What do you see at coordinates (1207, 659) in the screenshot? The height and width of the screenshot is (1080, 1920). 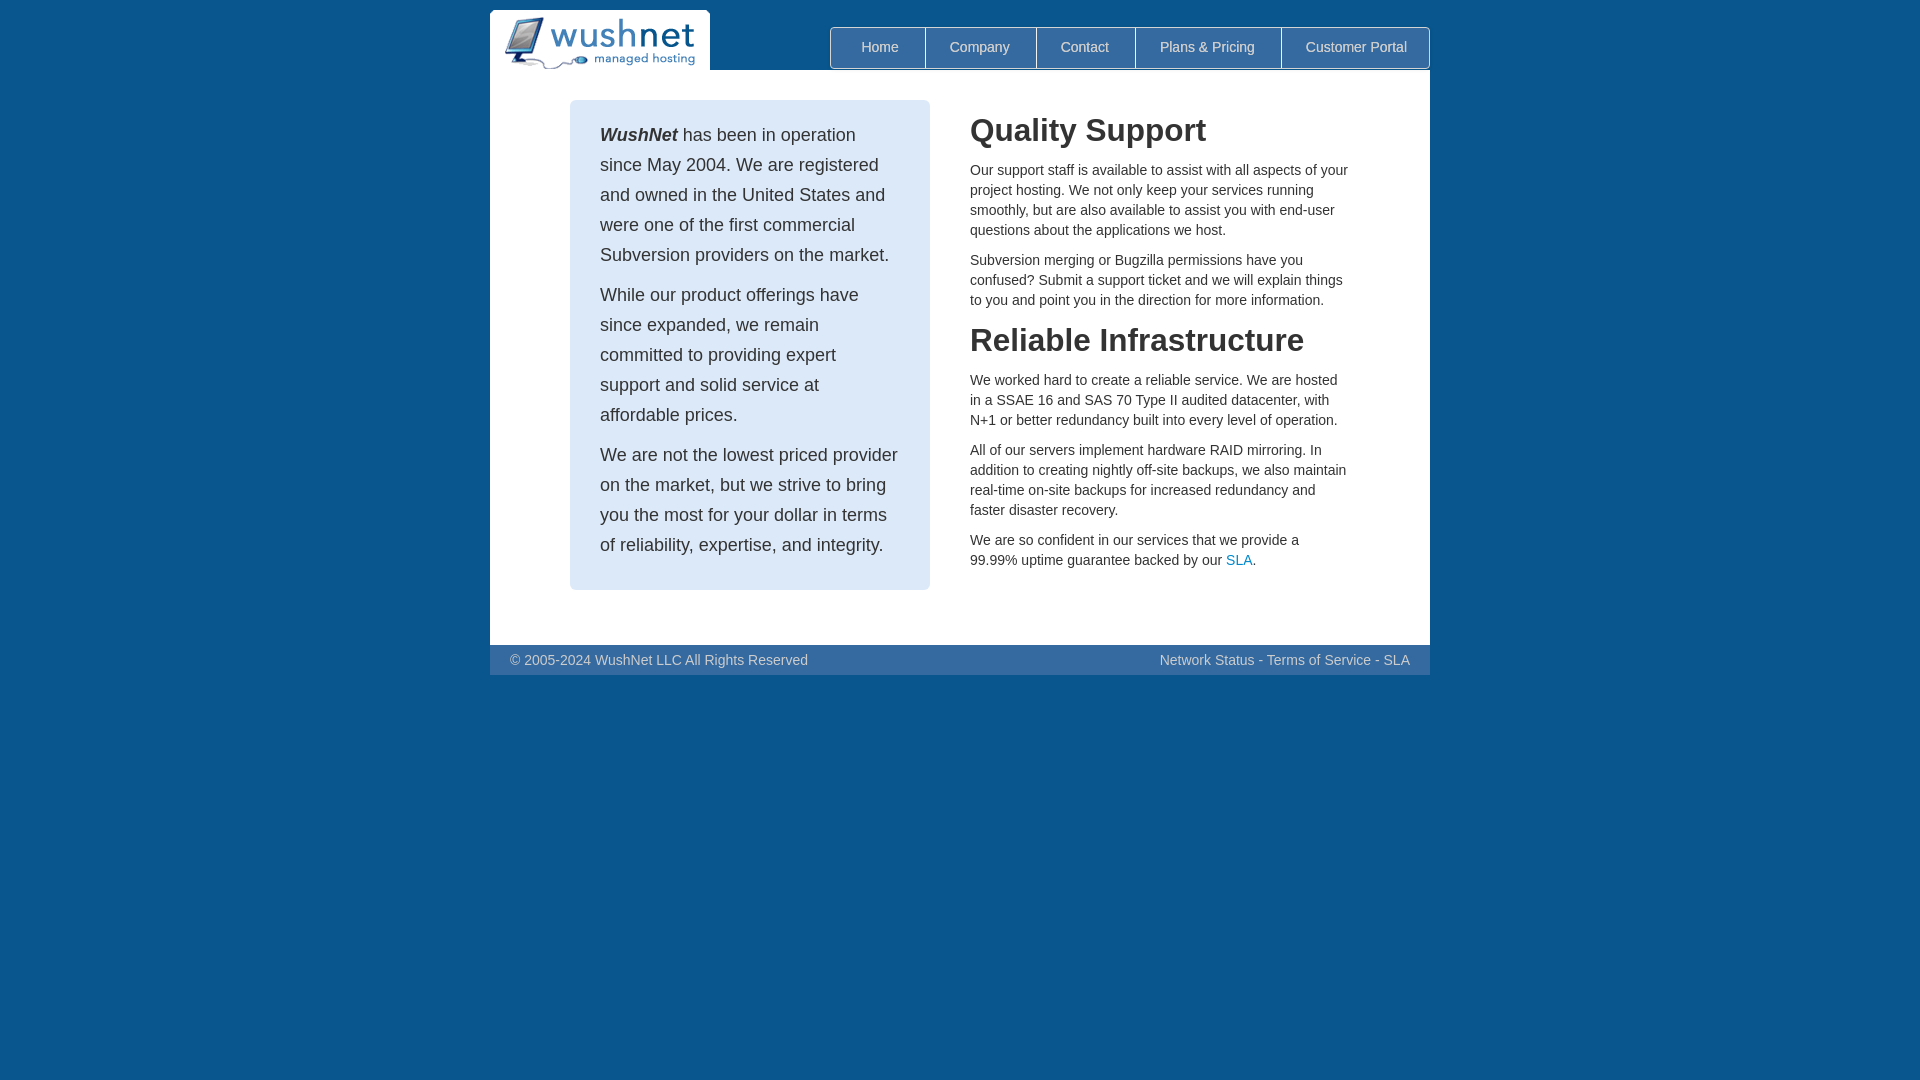 I see `Network Status` at bounding box center [1207, 659].